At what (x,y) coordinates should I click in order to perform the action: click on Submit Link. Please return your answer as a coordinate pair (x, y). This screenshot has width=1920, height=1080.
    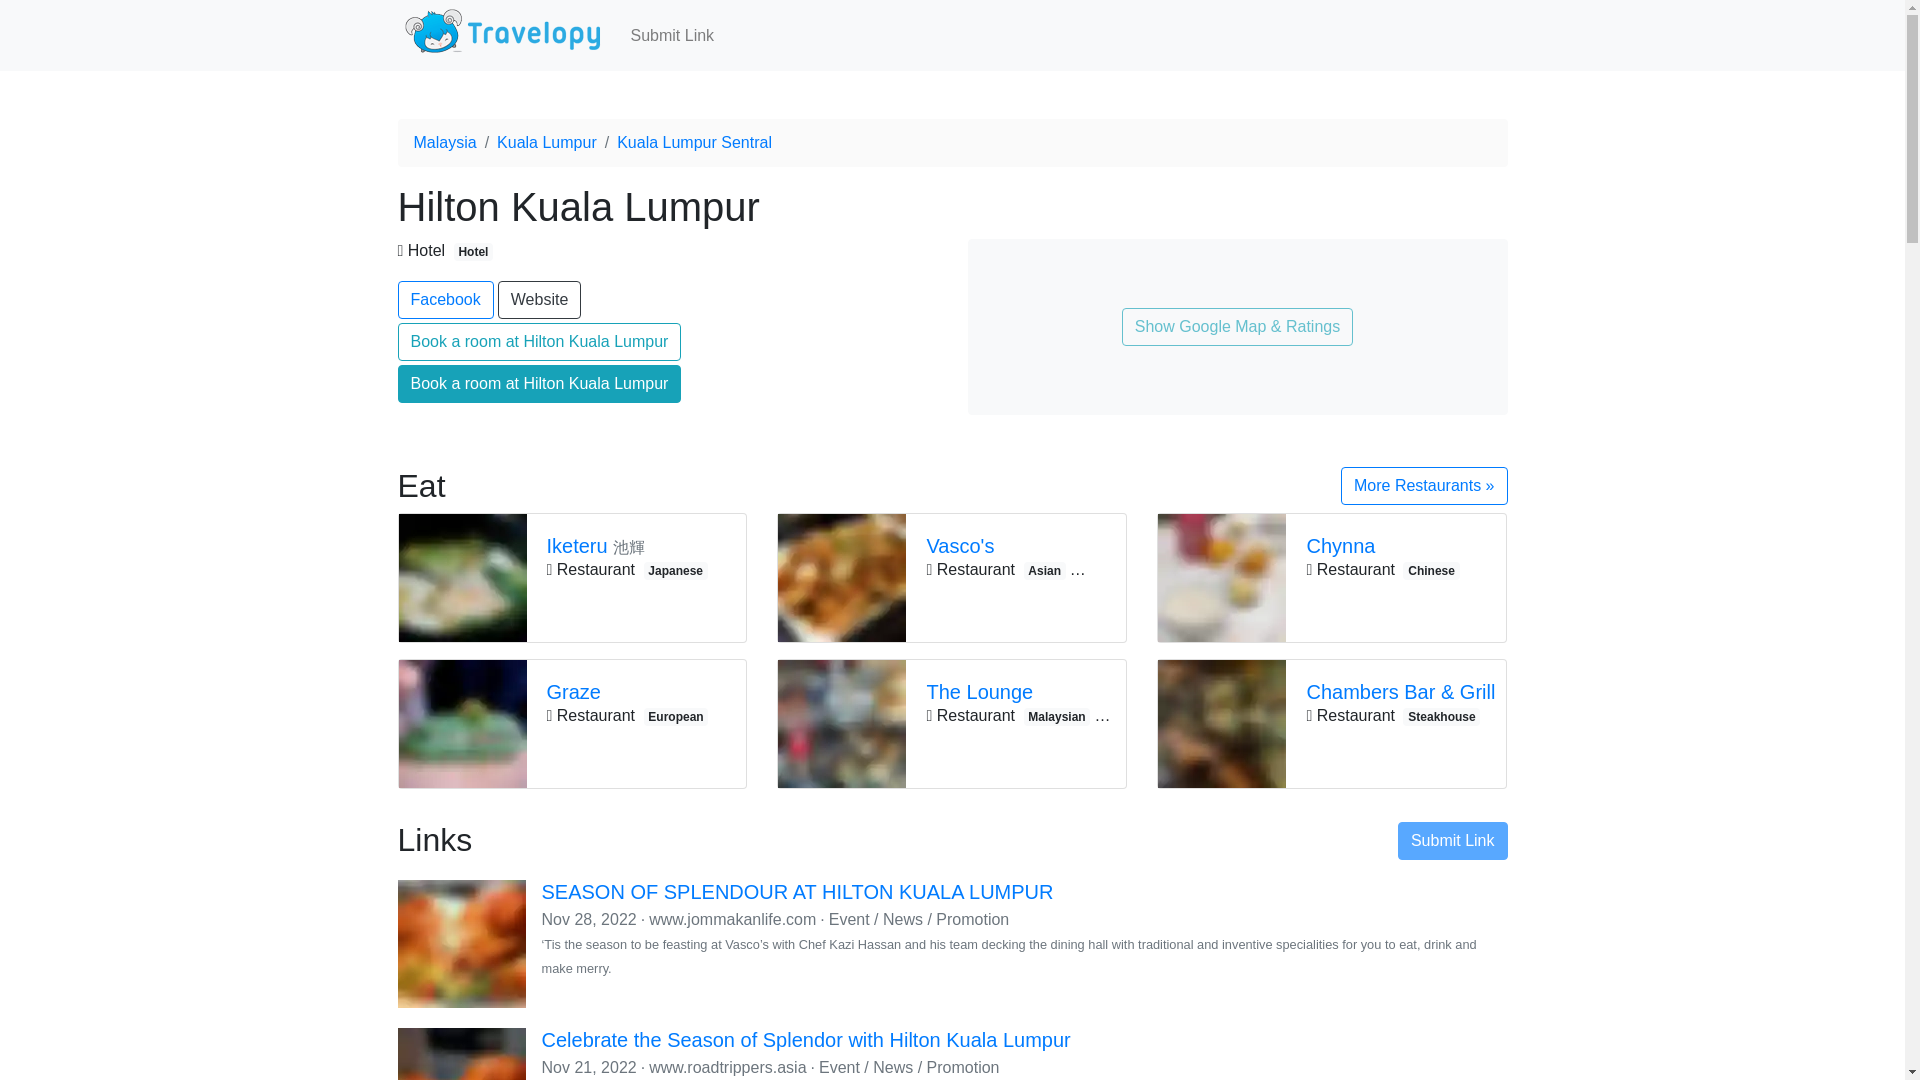
    Looking at the image, I should click on (1452, 840).